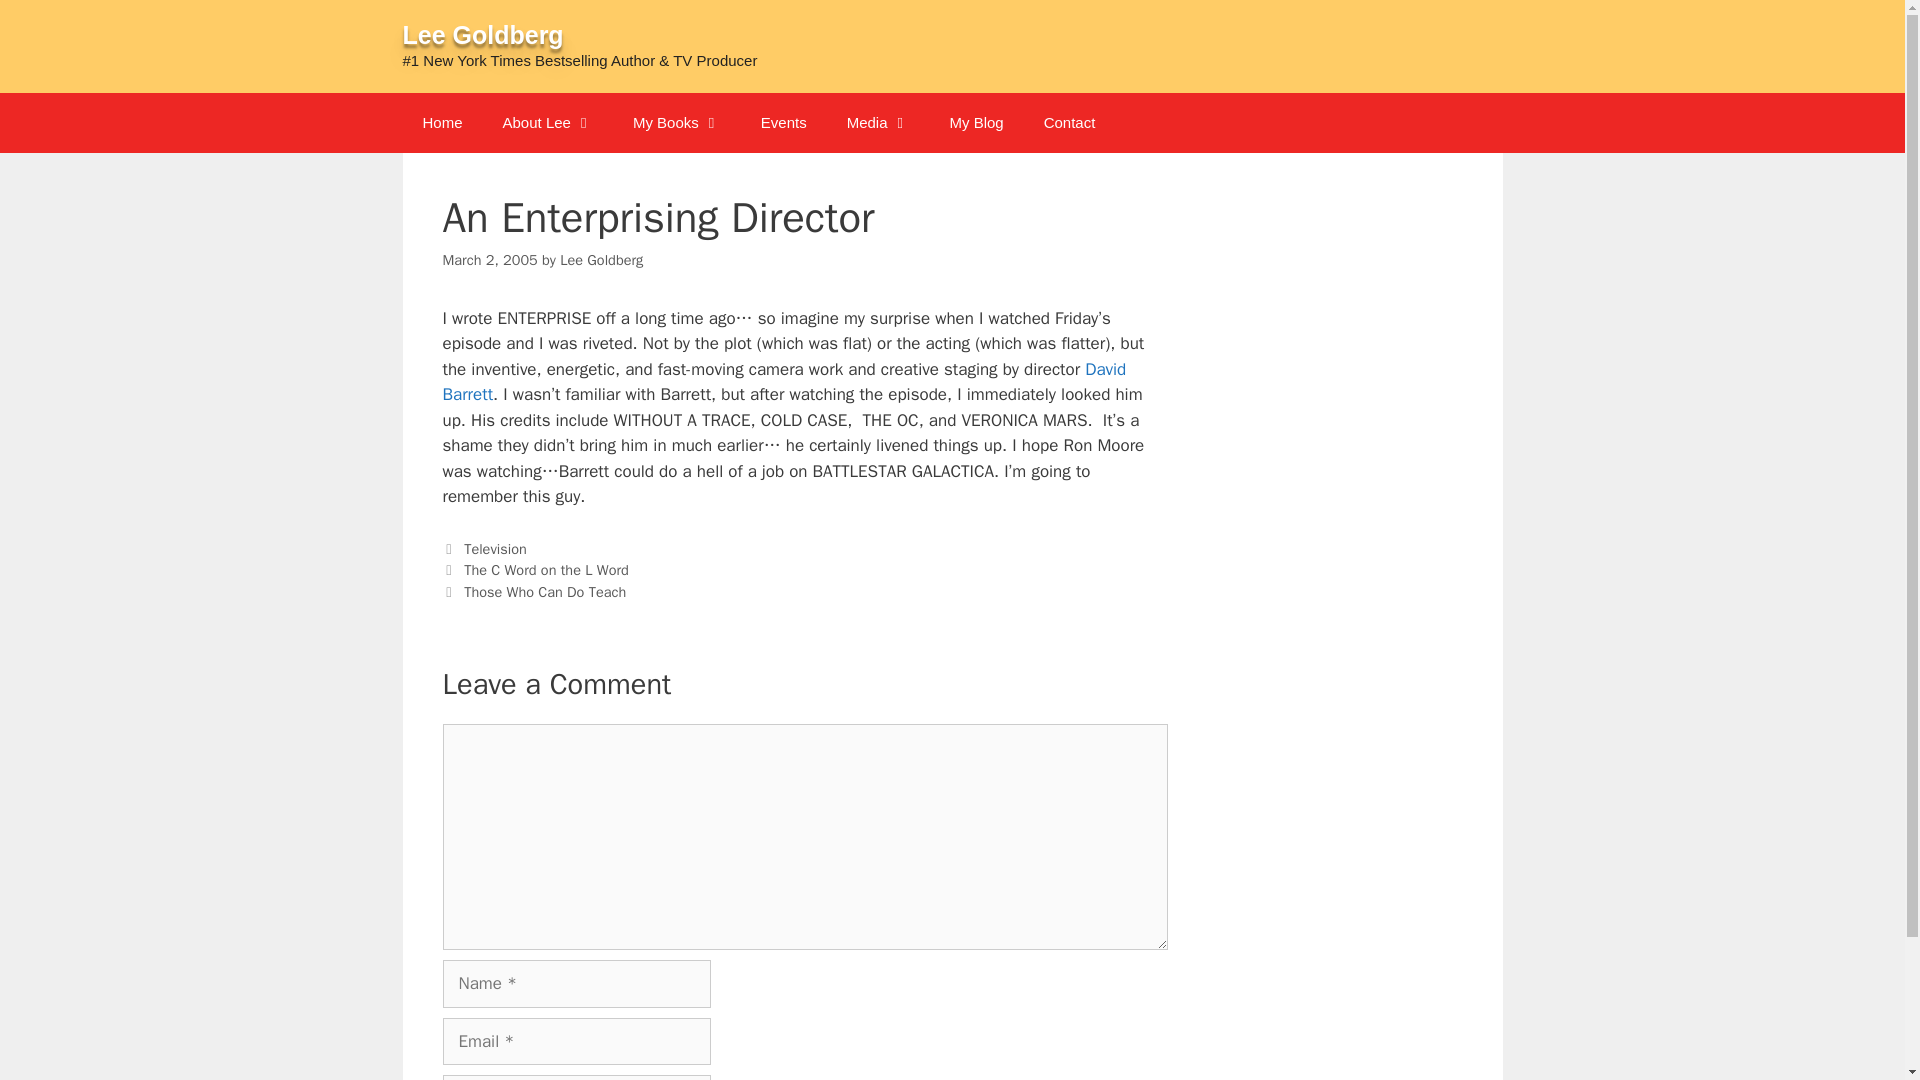 Image resolution: width=1920 pixels, height=1080 pixels. What do you see at coordinates (546, 569) in the screenshot?
I see `The C Word on the L Word` at bounding box center [546, 569].